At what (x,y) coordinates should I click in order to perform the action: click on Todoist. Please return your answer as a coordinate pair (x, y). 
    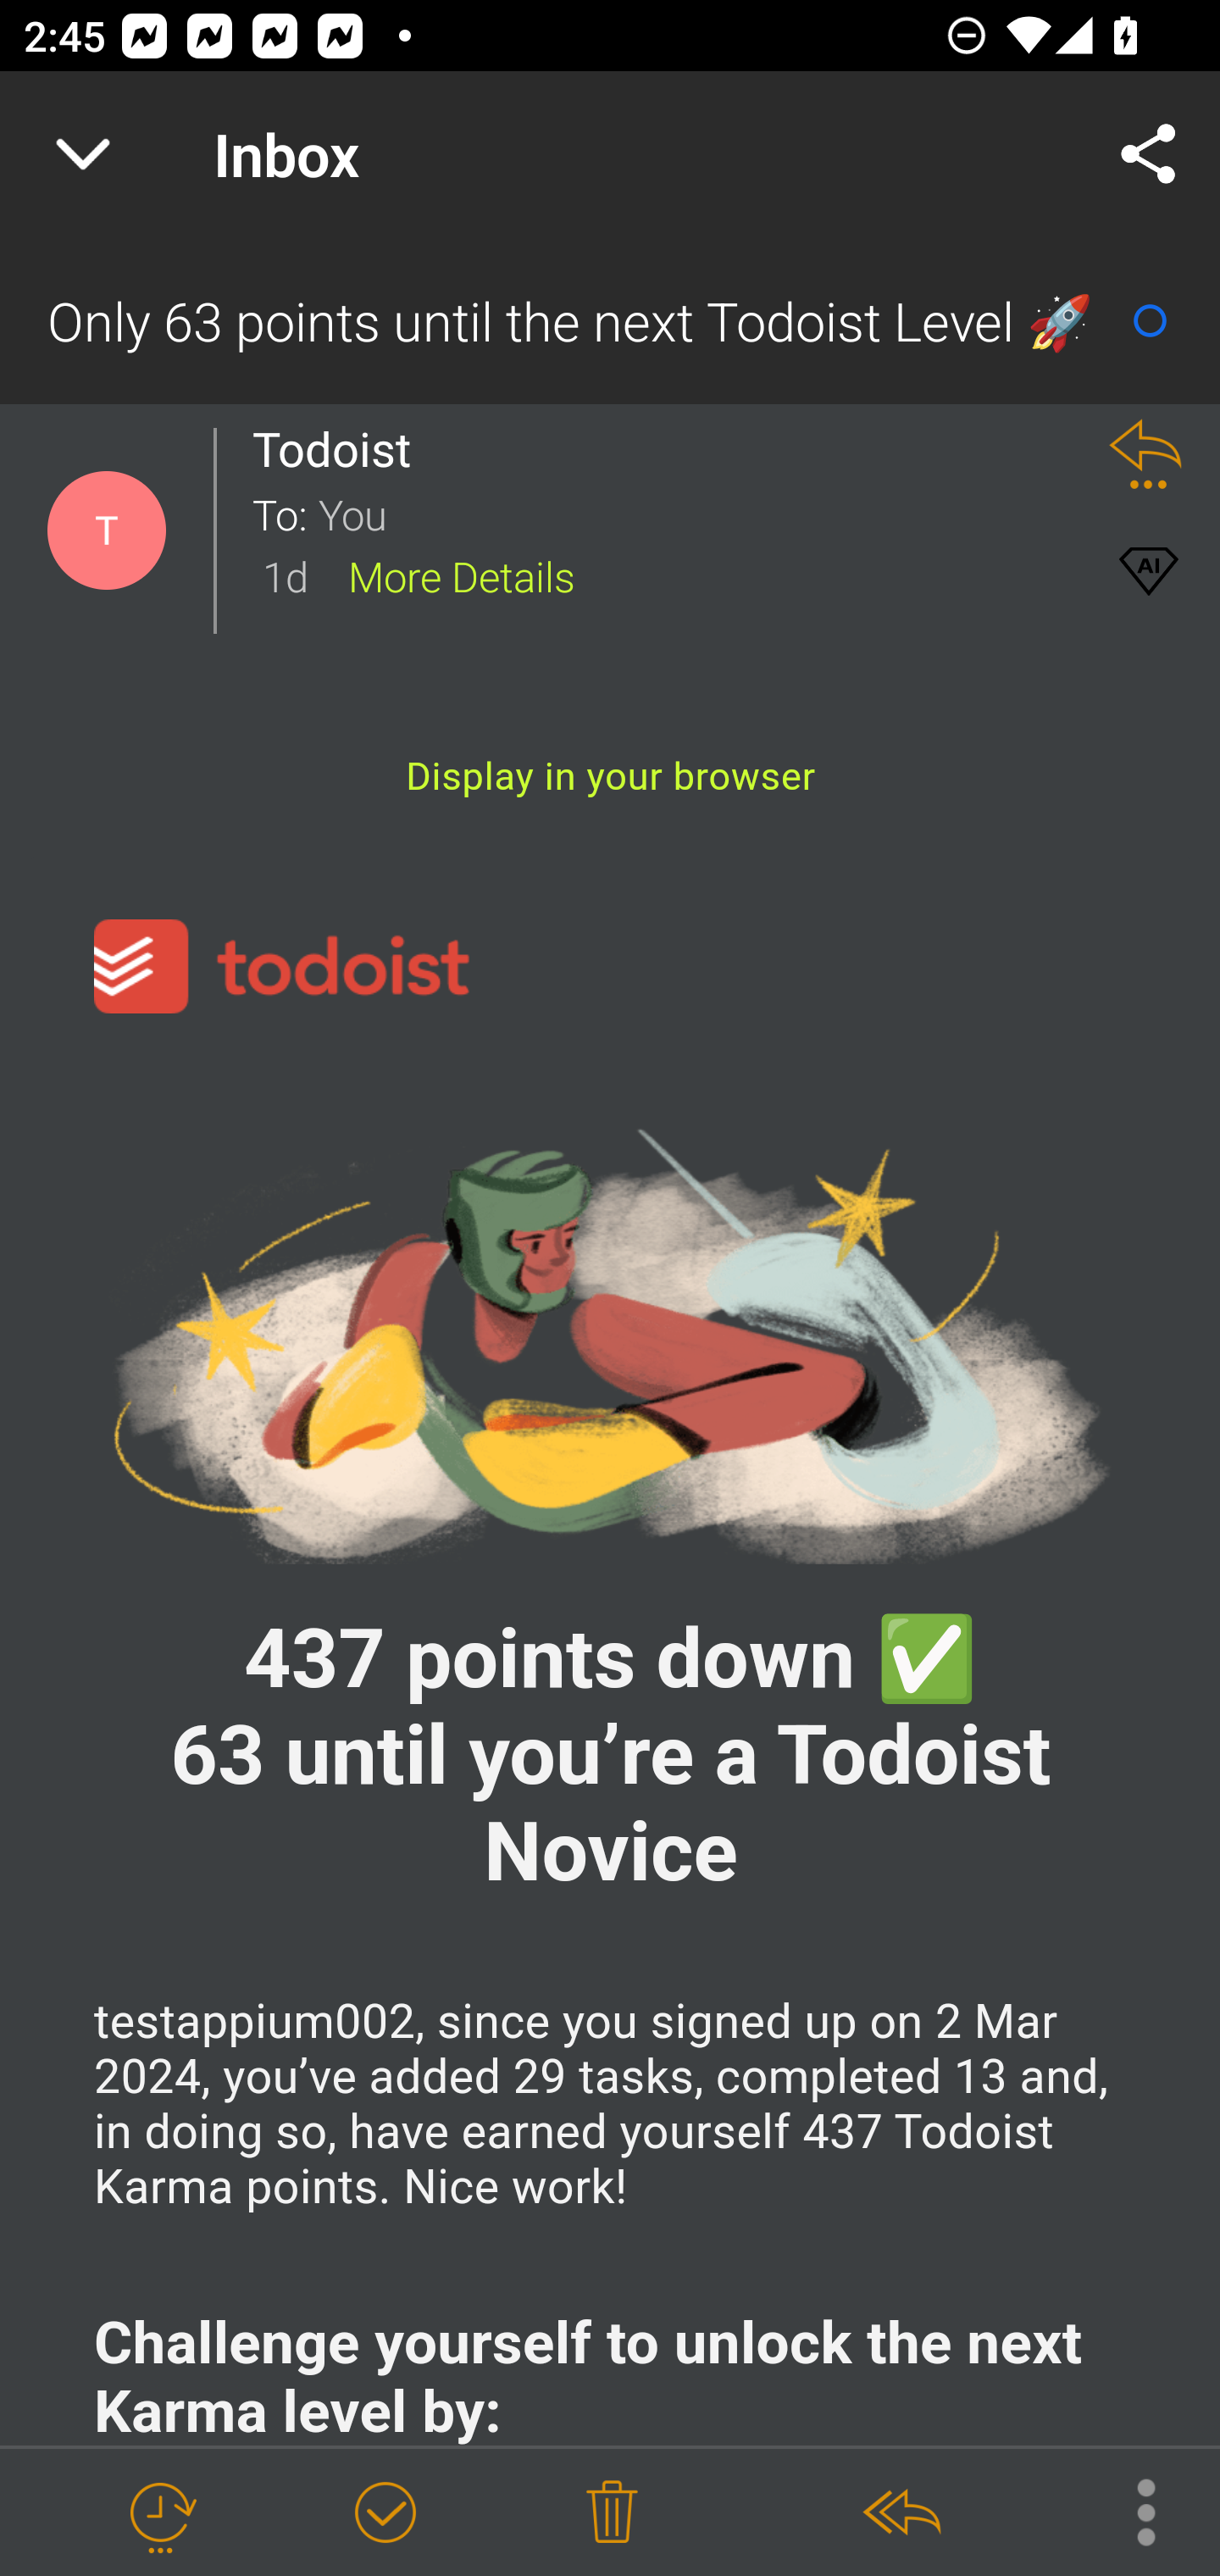
    Looking at the image, I should click on (341, 449).